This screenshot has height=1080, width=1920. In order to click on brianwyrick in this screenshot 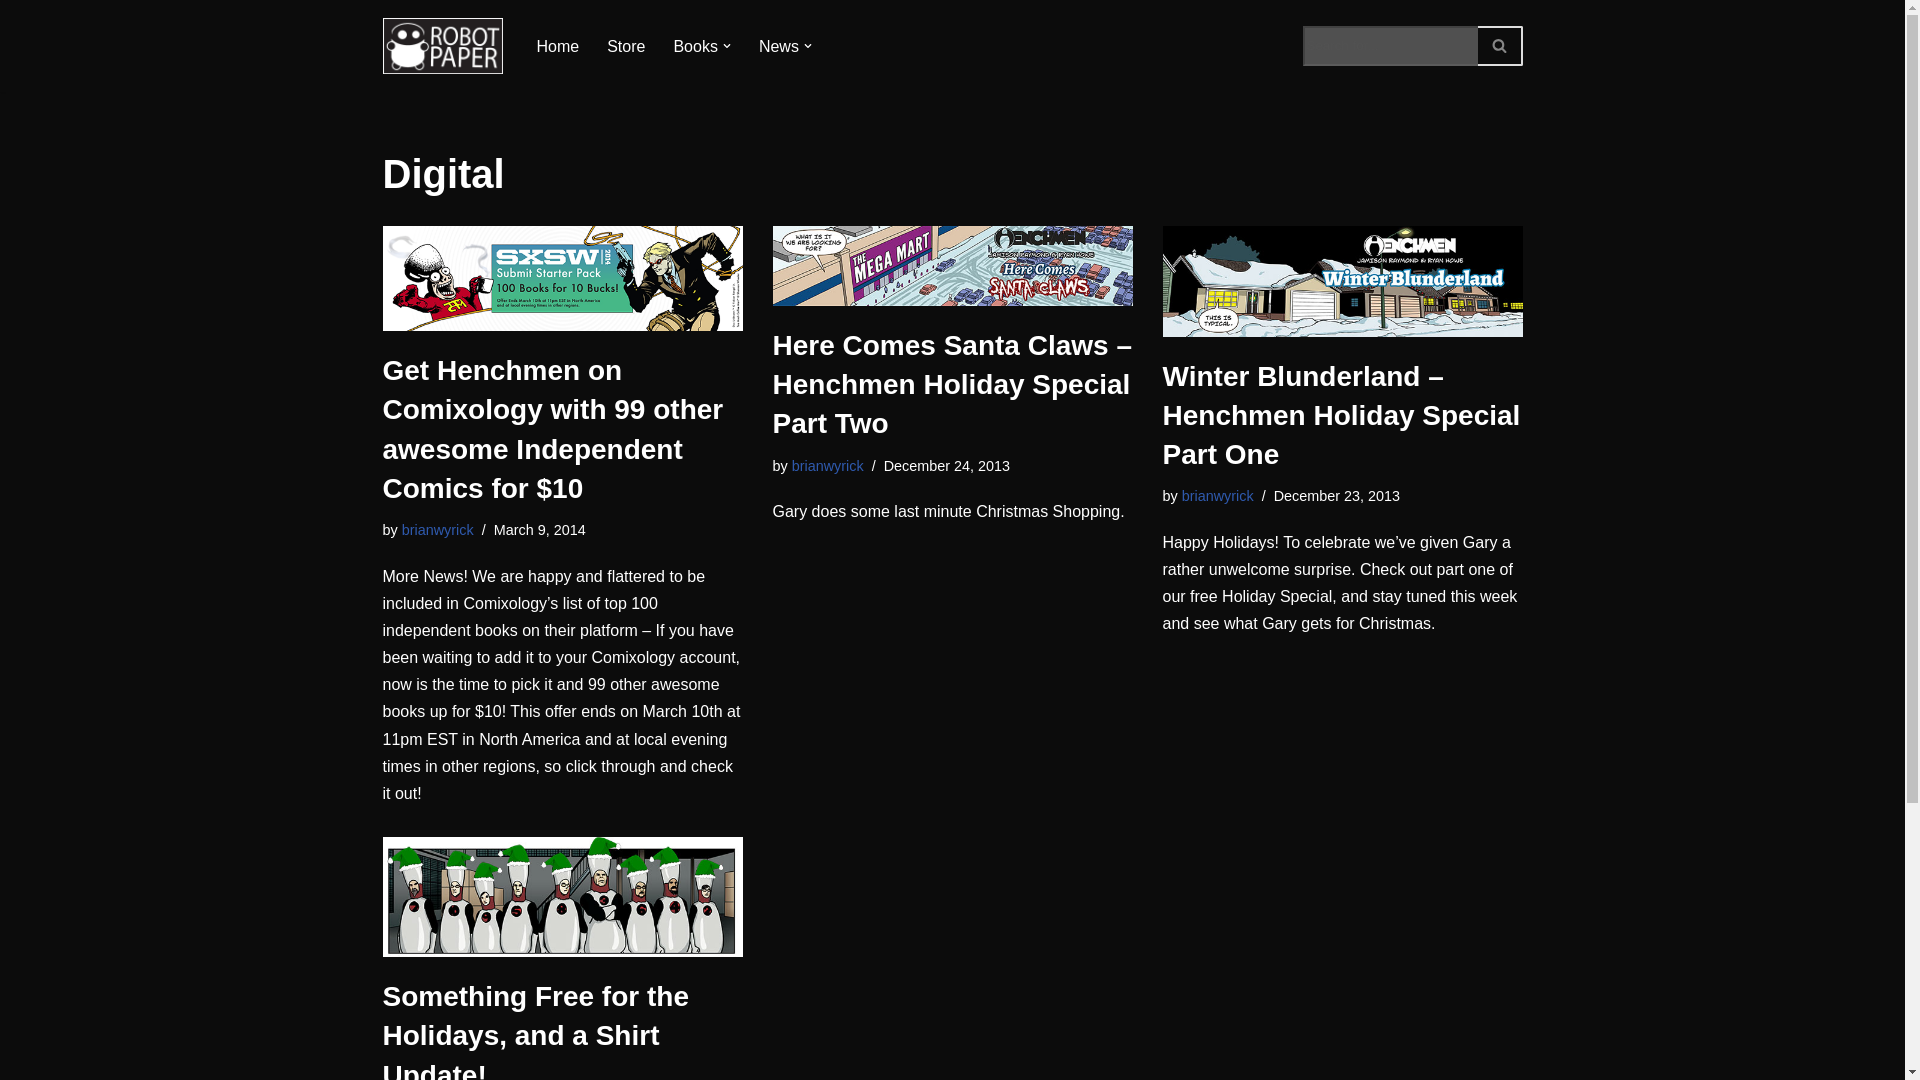, I will do `click(438, 529)`.